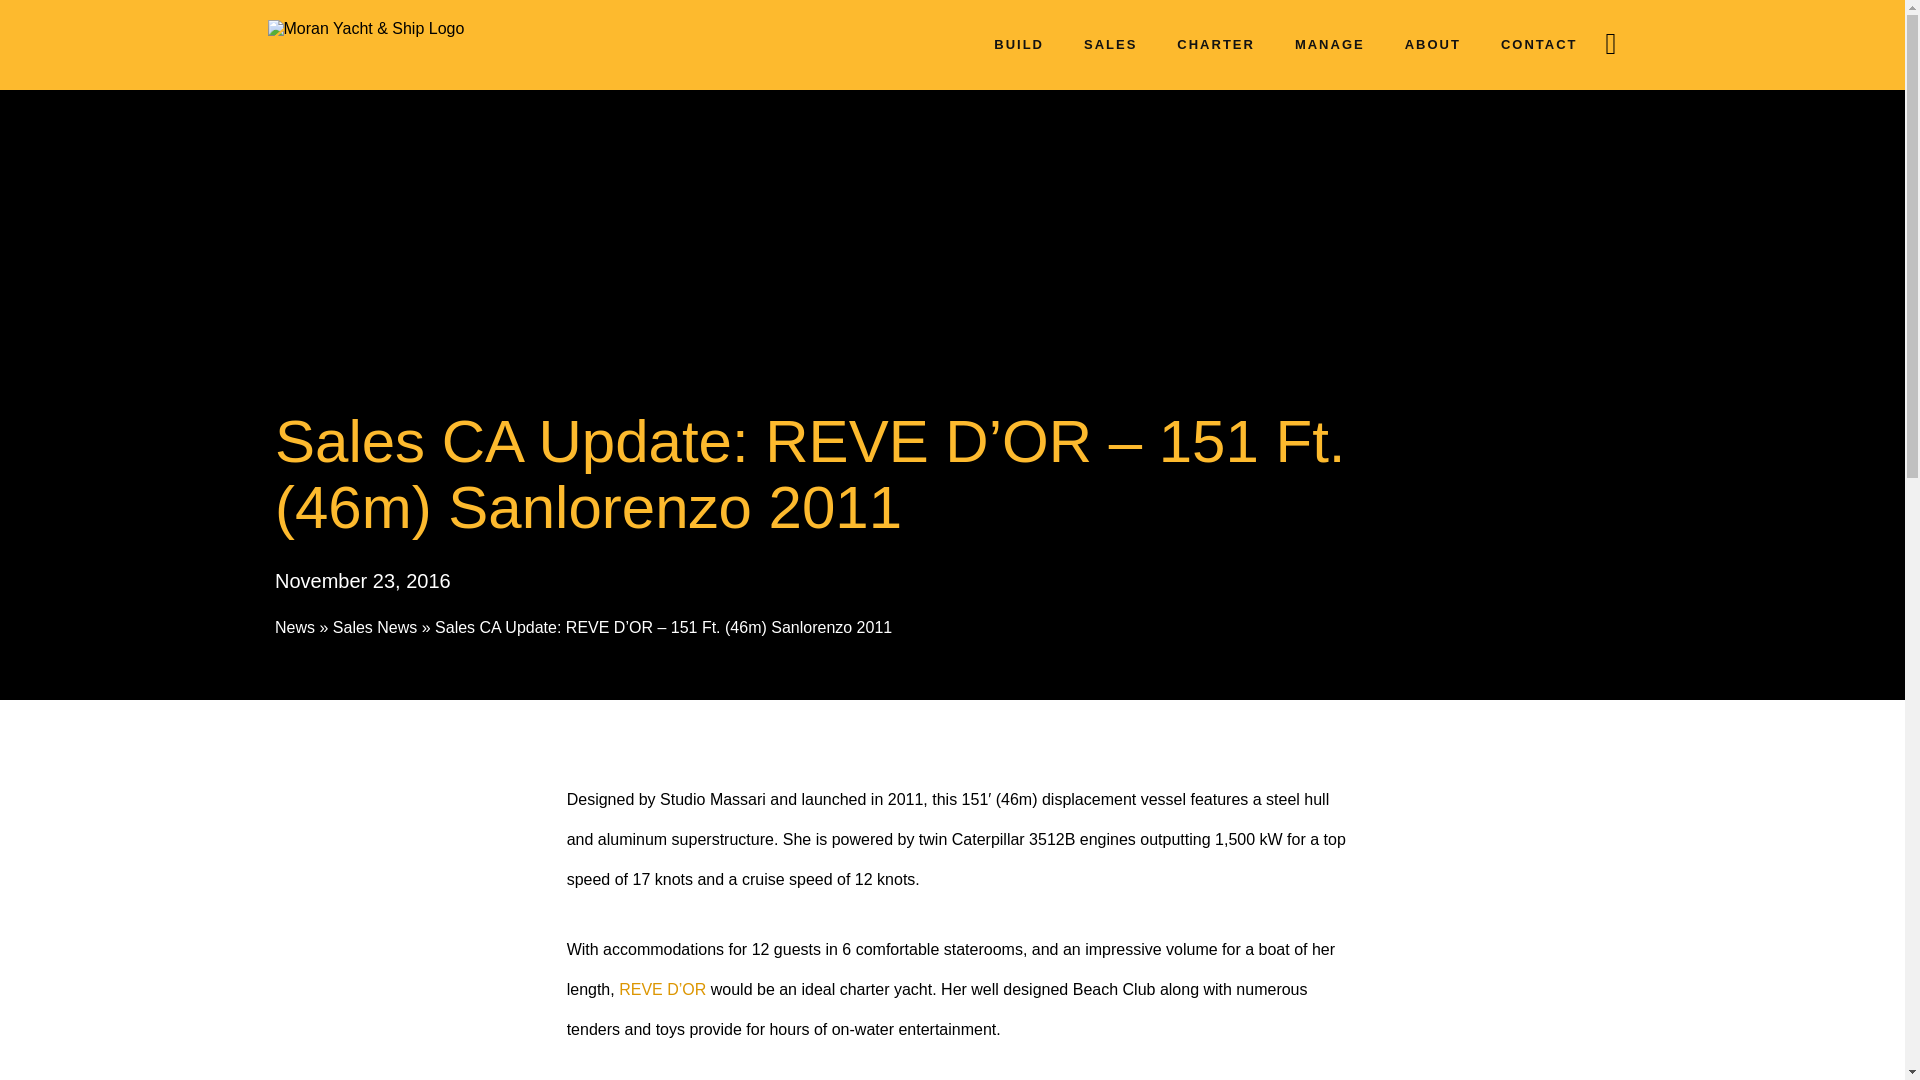 This screenshot has height=1080, width=1920. What do you see at coordinates (1216, 26) in the screenshot?
I see `CHARTER` at bounding box center [1216, 26].